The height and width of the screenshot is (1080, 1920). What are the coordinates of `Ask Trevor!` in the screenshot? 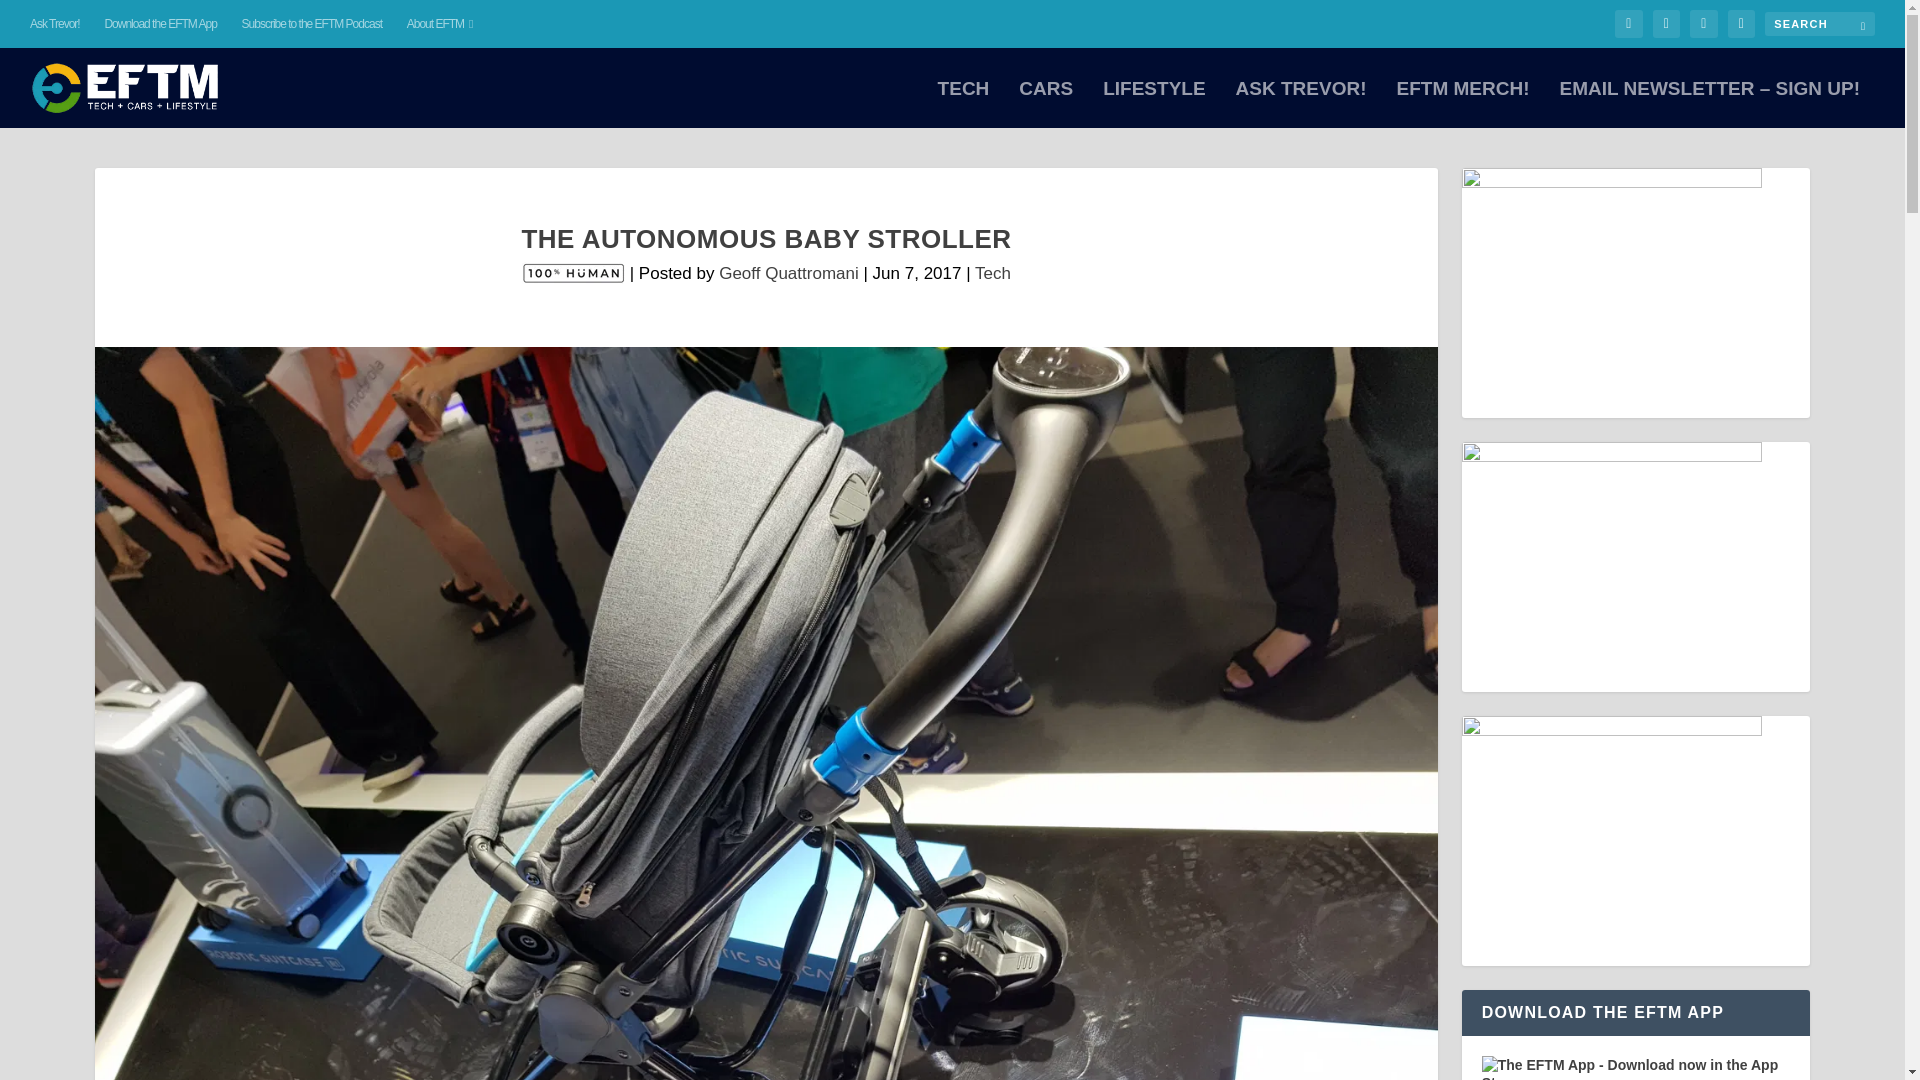 It's located at (55, 24).